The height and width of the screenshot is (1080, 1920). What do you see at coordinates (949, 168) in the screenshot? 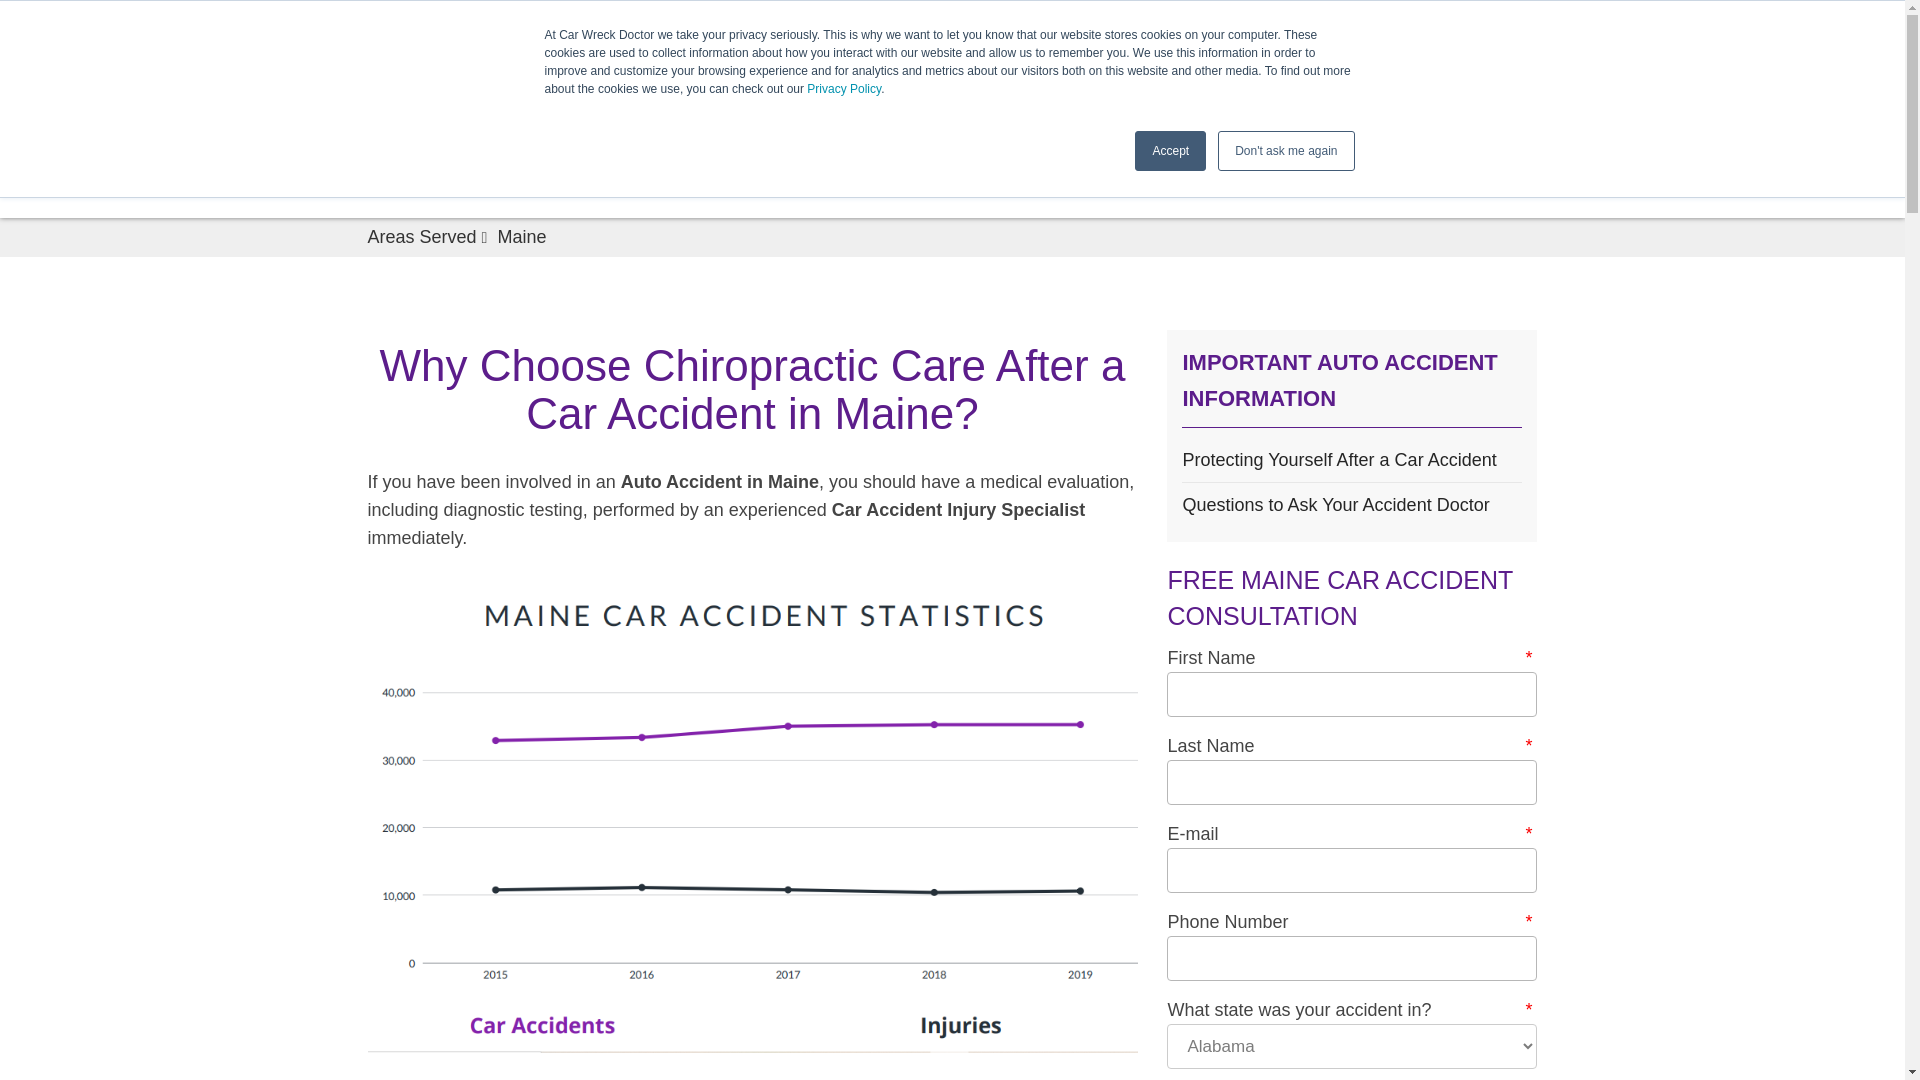
I see `Our Process` at bounding box center [949, 168].